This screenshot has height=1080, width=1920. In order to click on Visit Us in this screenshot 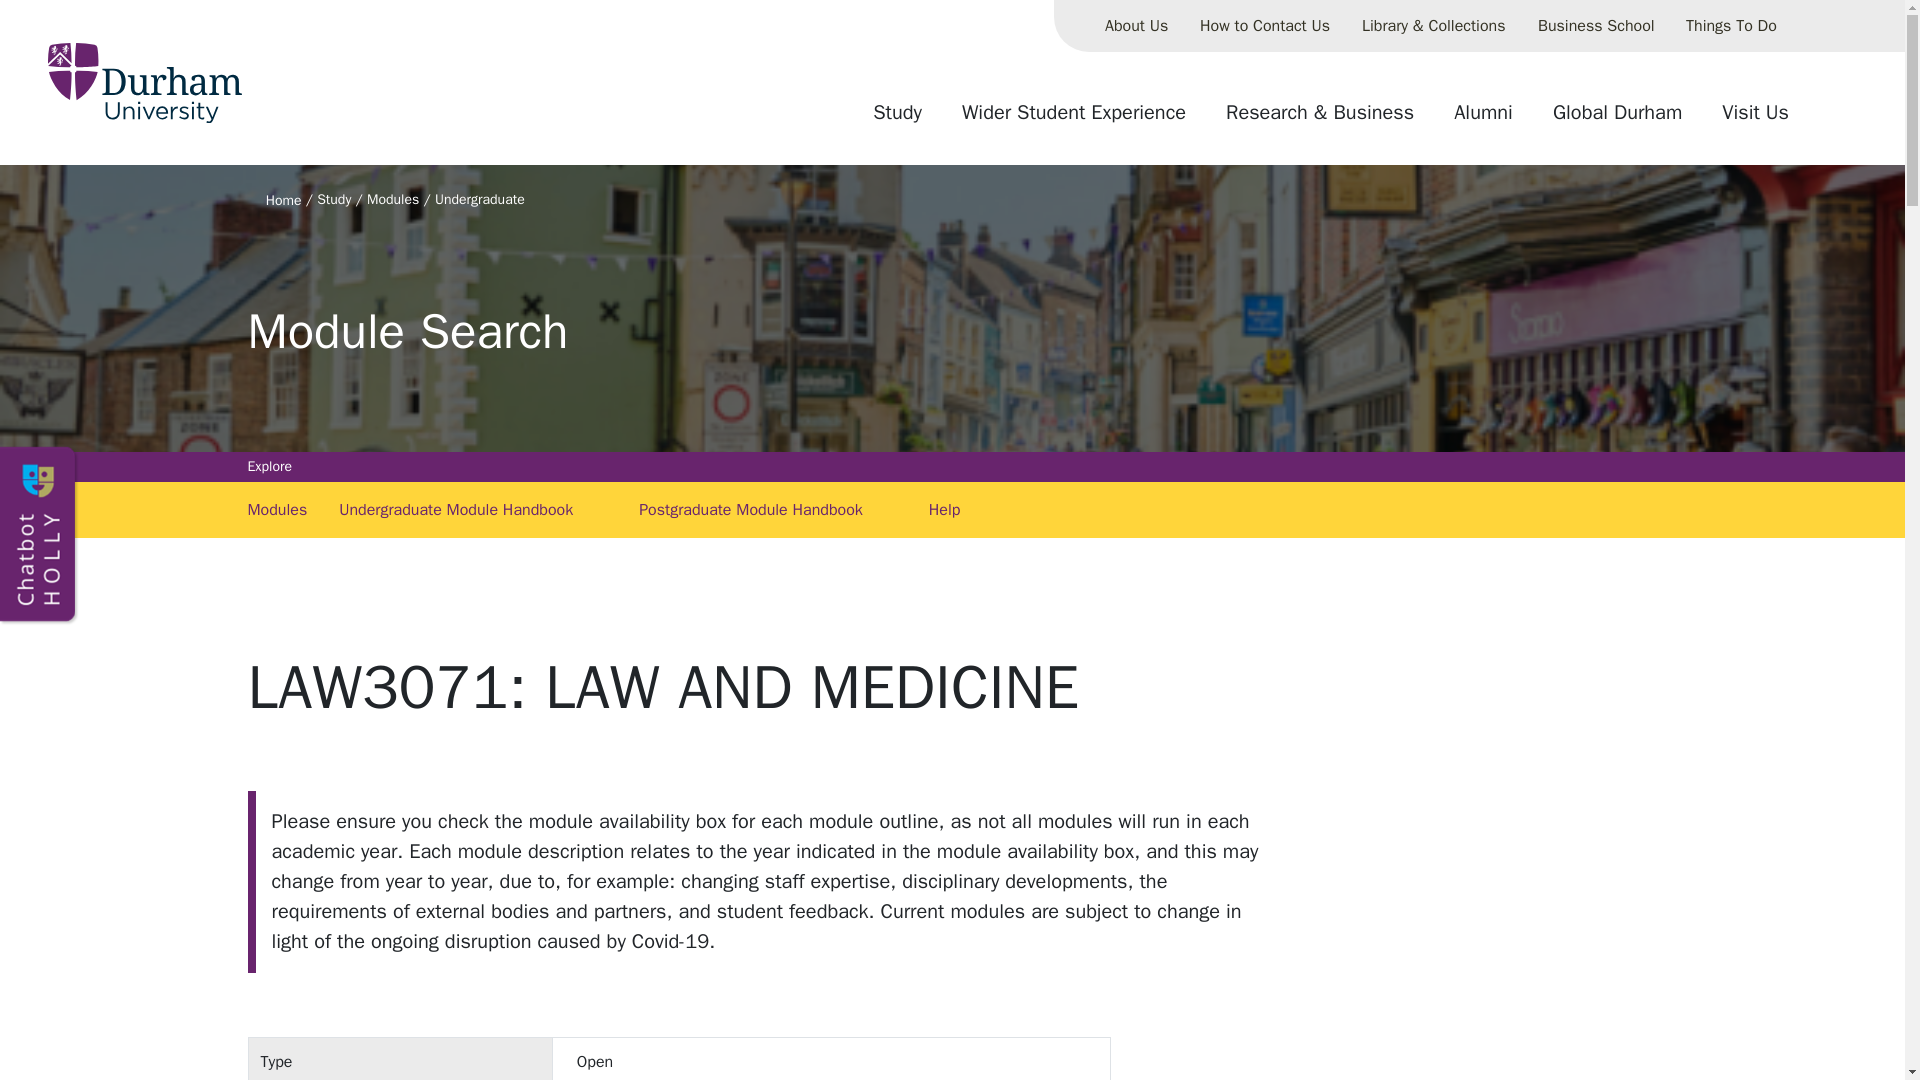, I will do `click(1755, 120)`.